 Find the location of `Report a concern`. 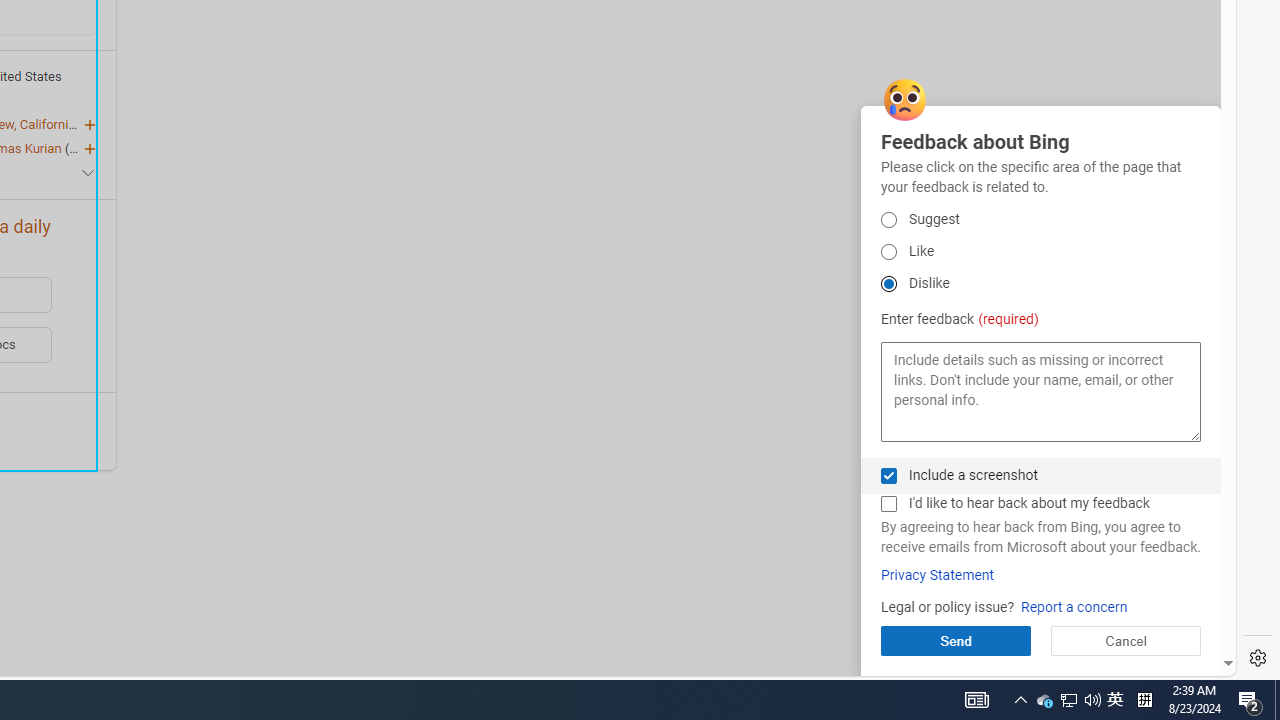

Report a concern is located at coordinates (1074, 608).